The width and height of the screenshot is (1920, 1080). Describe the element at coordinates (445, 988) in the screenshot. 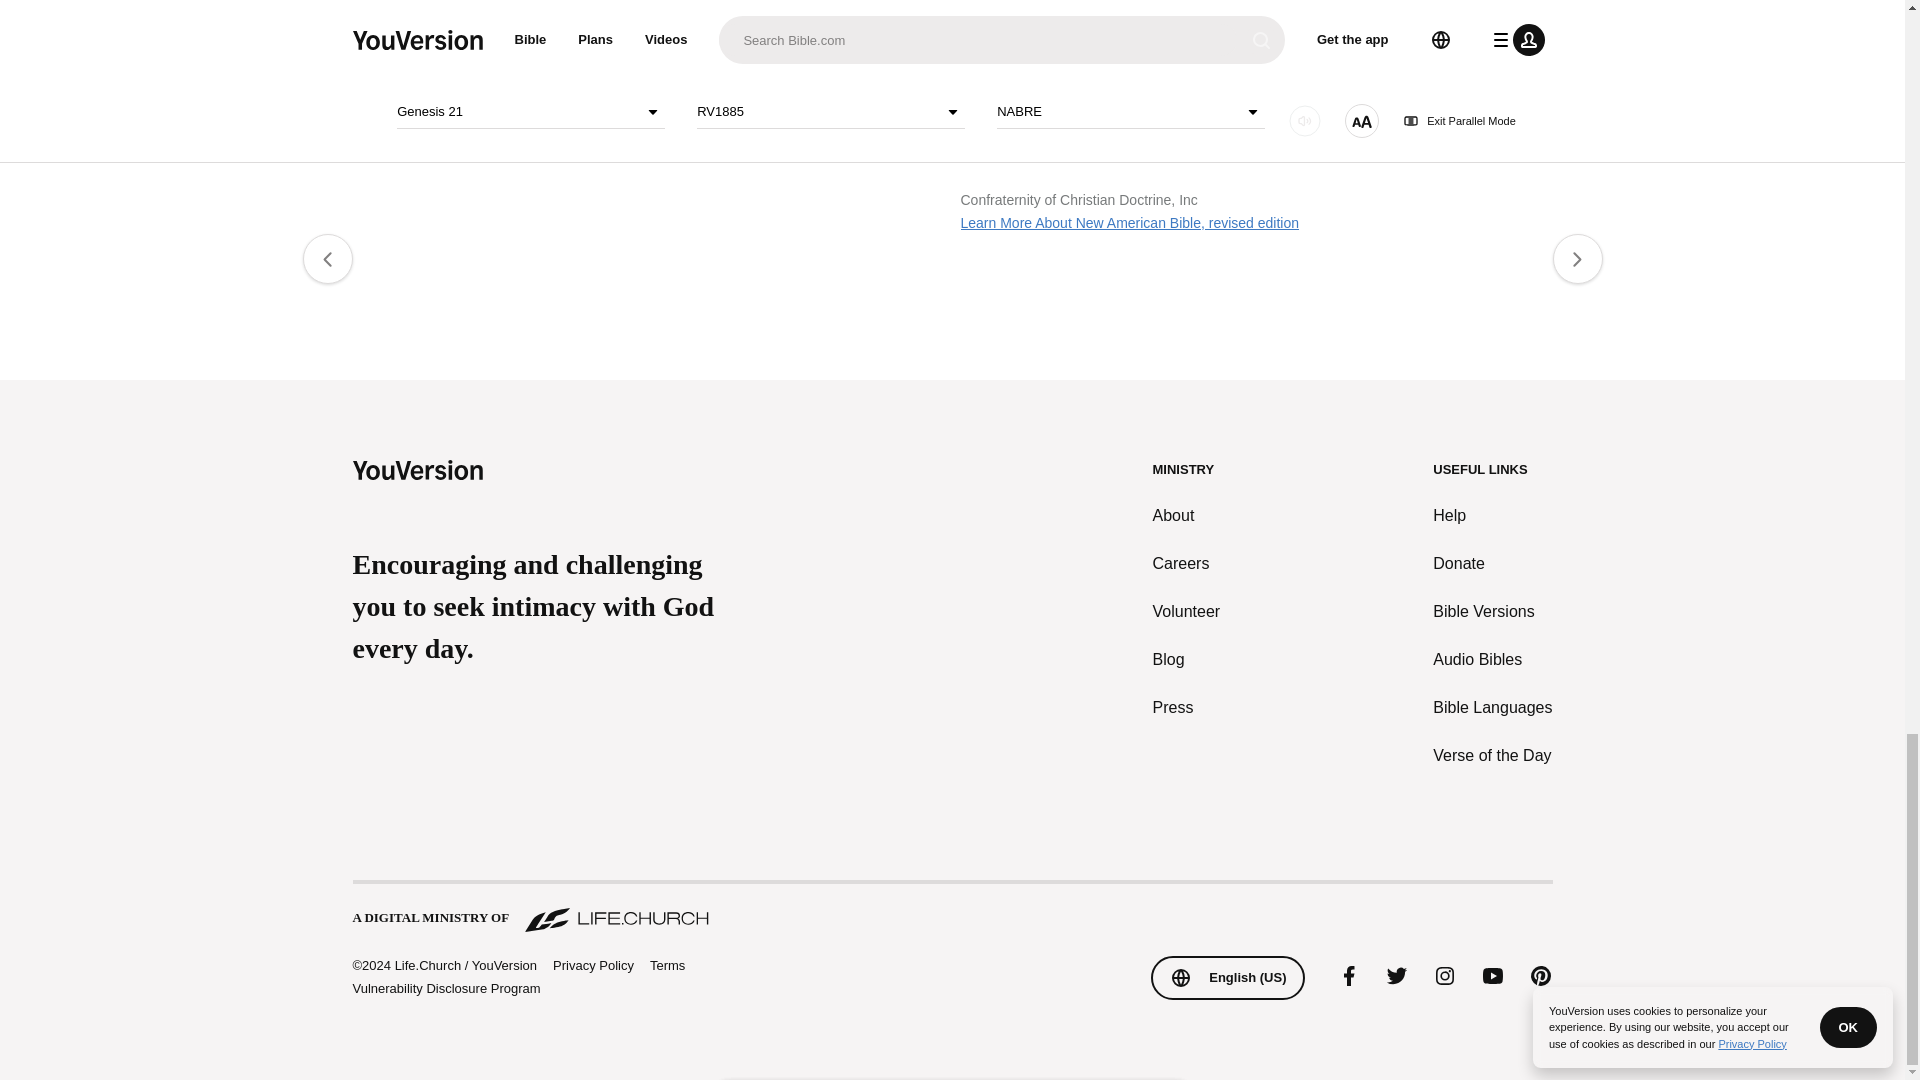

I see `Vulnerability Disclosure Program` at that location.